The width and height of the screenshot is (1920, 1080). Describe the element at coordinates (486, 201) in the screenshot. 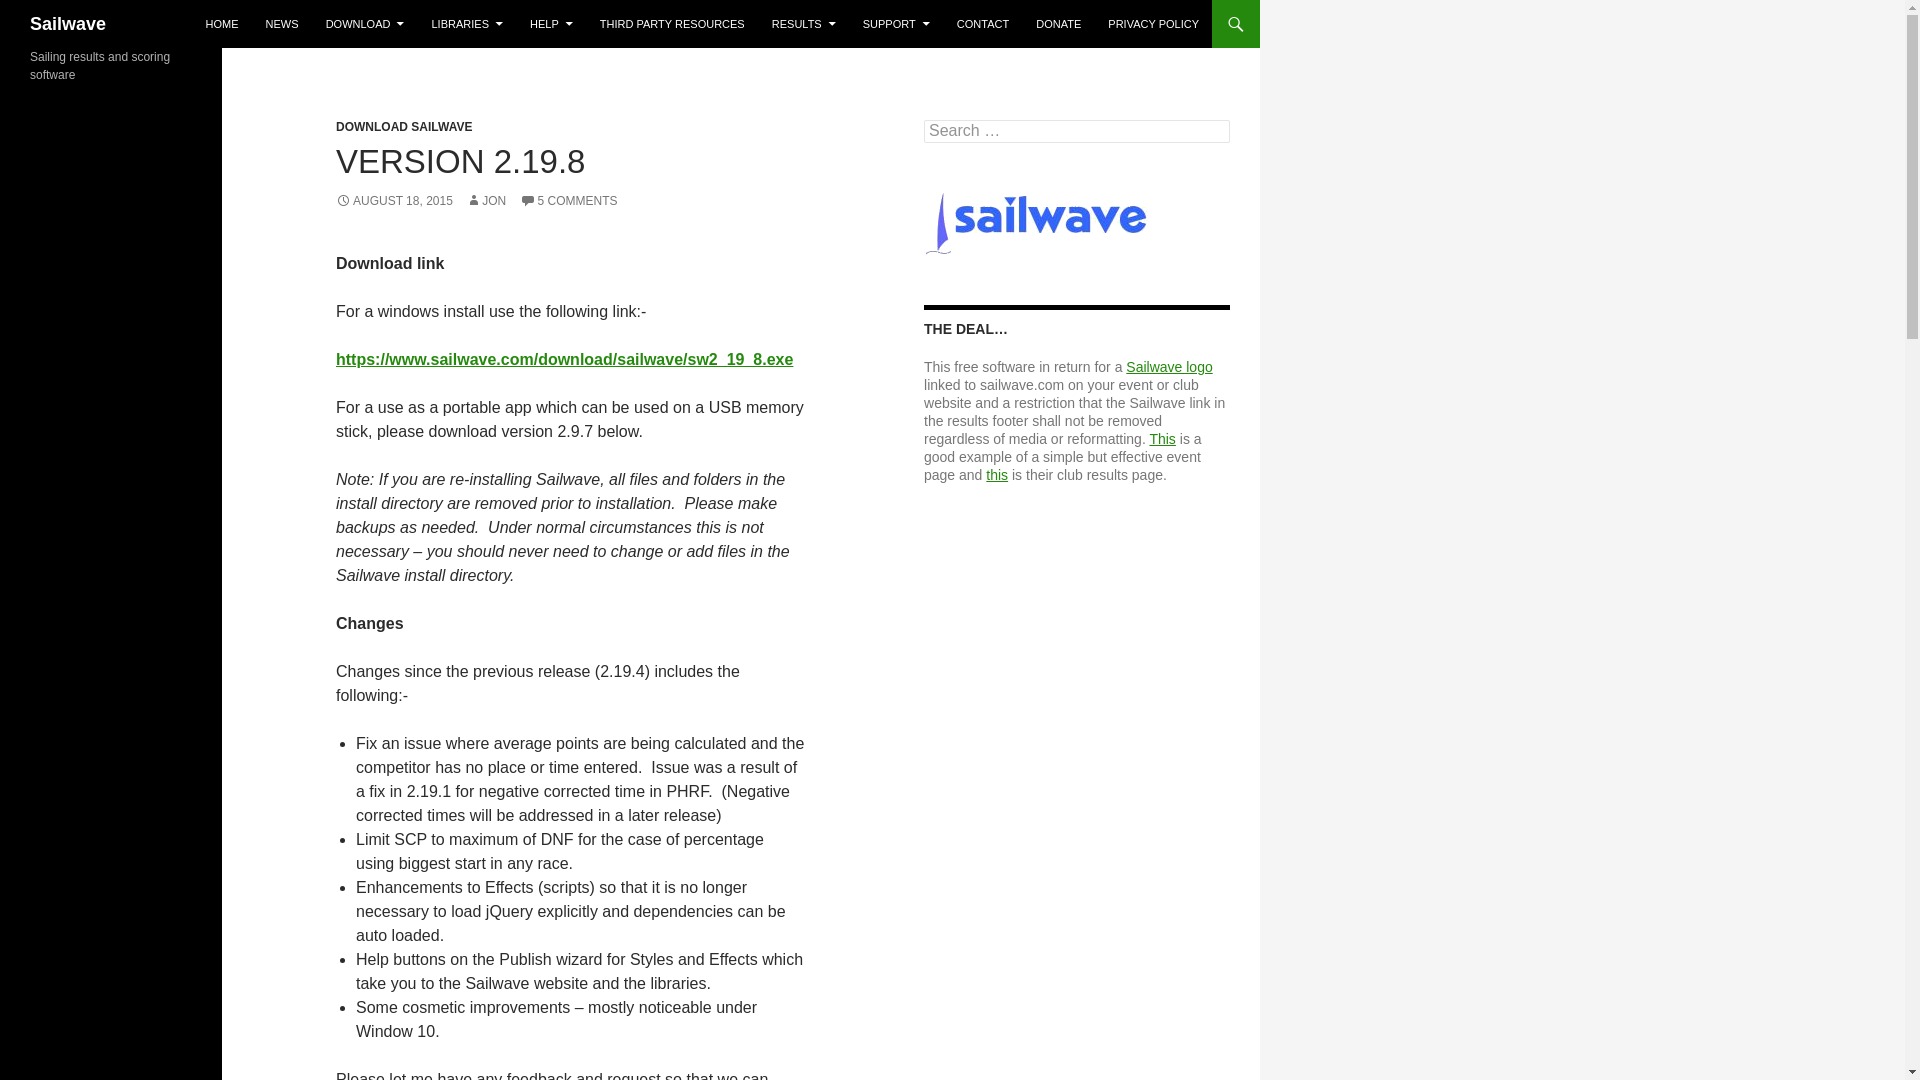

I see `JON` at that location.